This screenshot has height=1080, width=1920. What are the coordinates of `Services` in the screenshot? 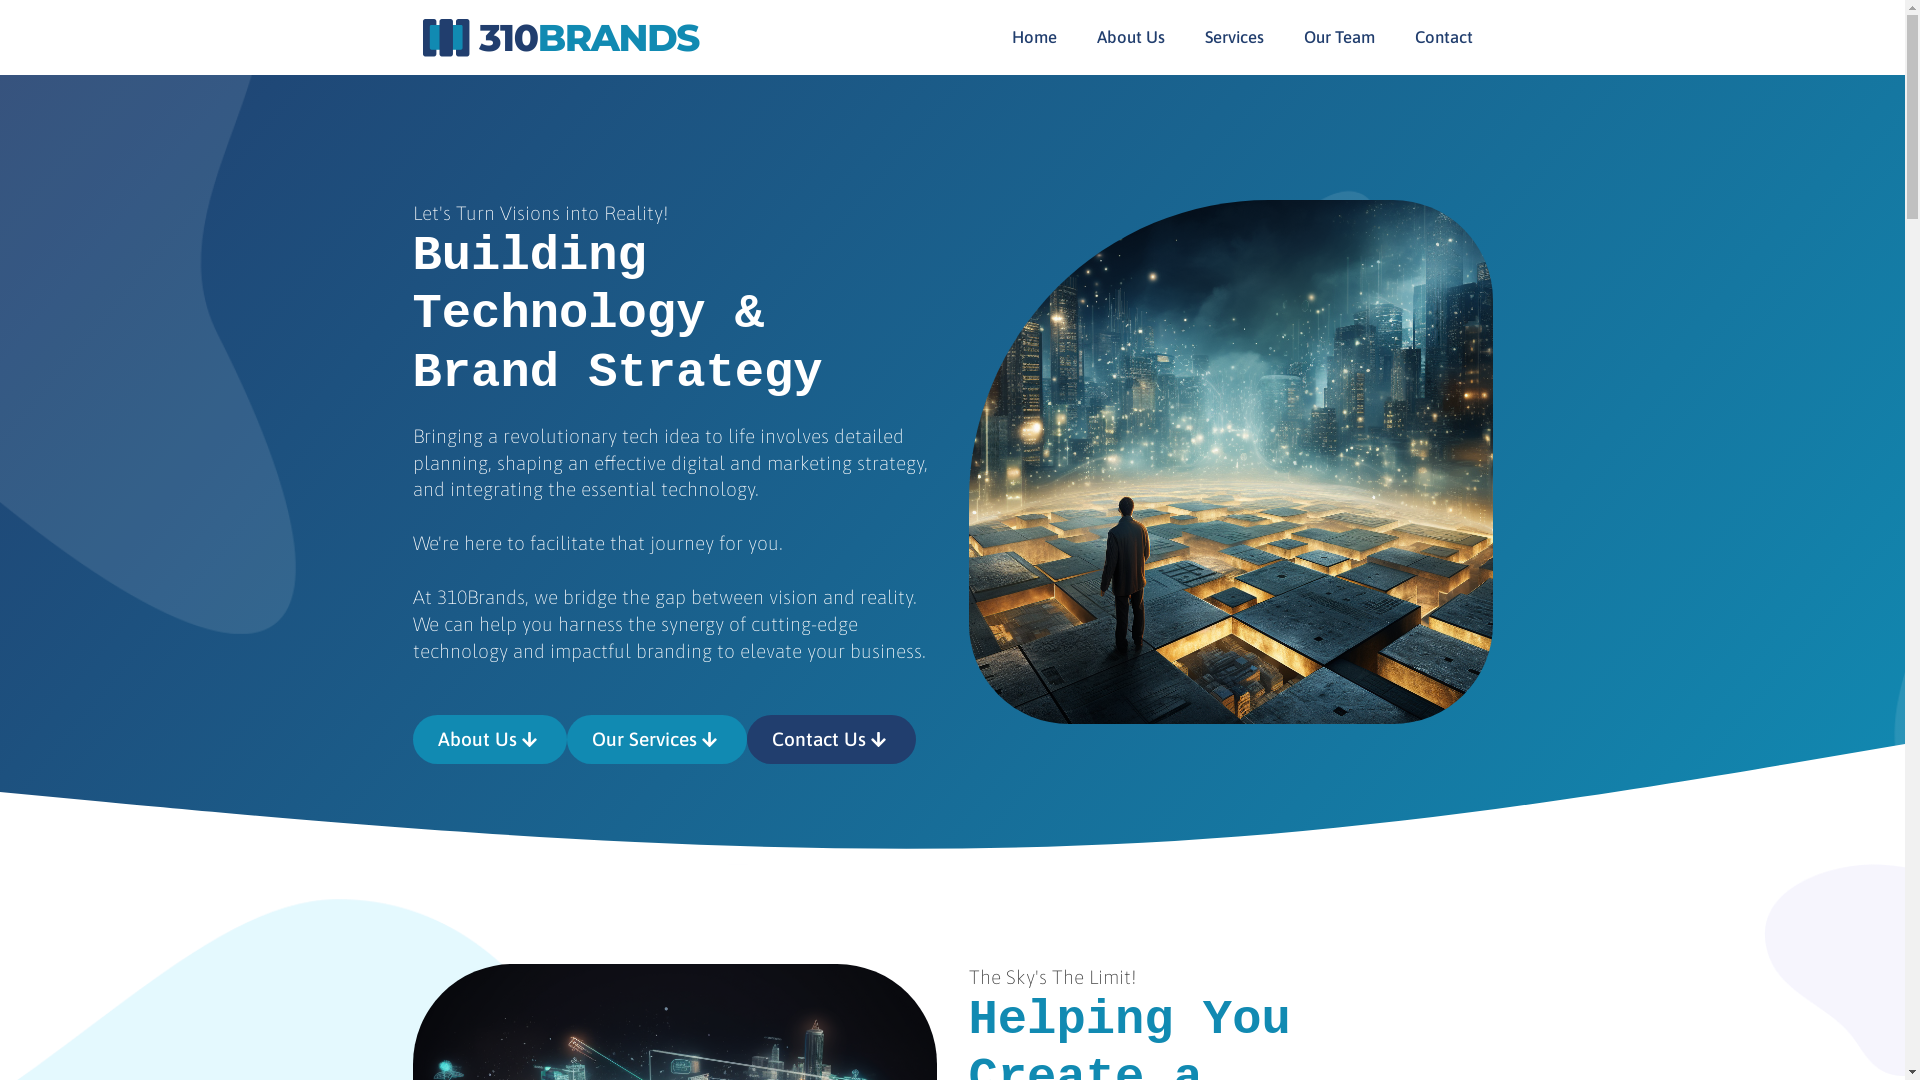 It's located at (1234, 38).